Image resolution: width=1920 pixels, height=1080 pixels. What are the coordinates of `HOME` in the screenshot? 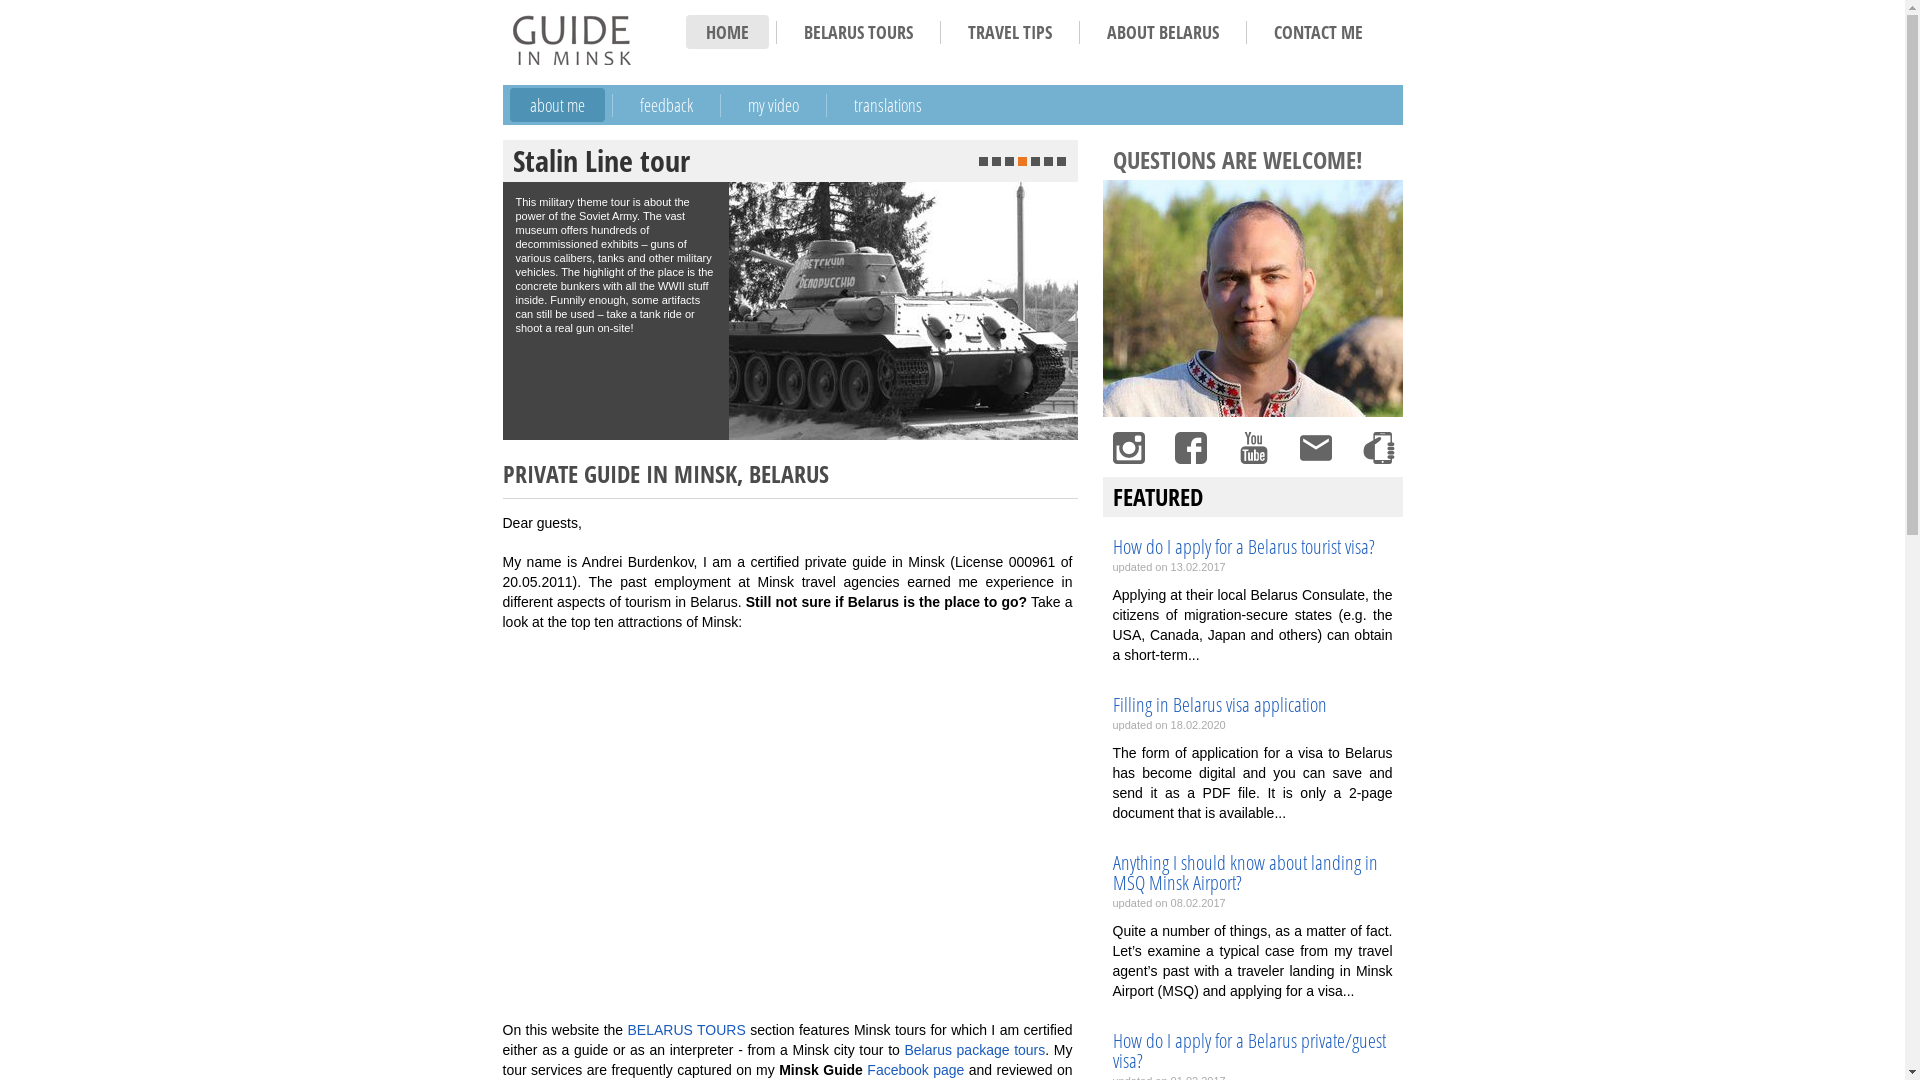 It's located at (728, 32).